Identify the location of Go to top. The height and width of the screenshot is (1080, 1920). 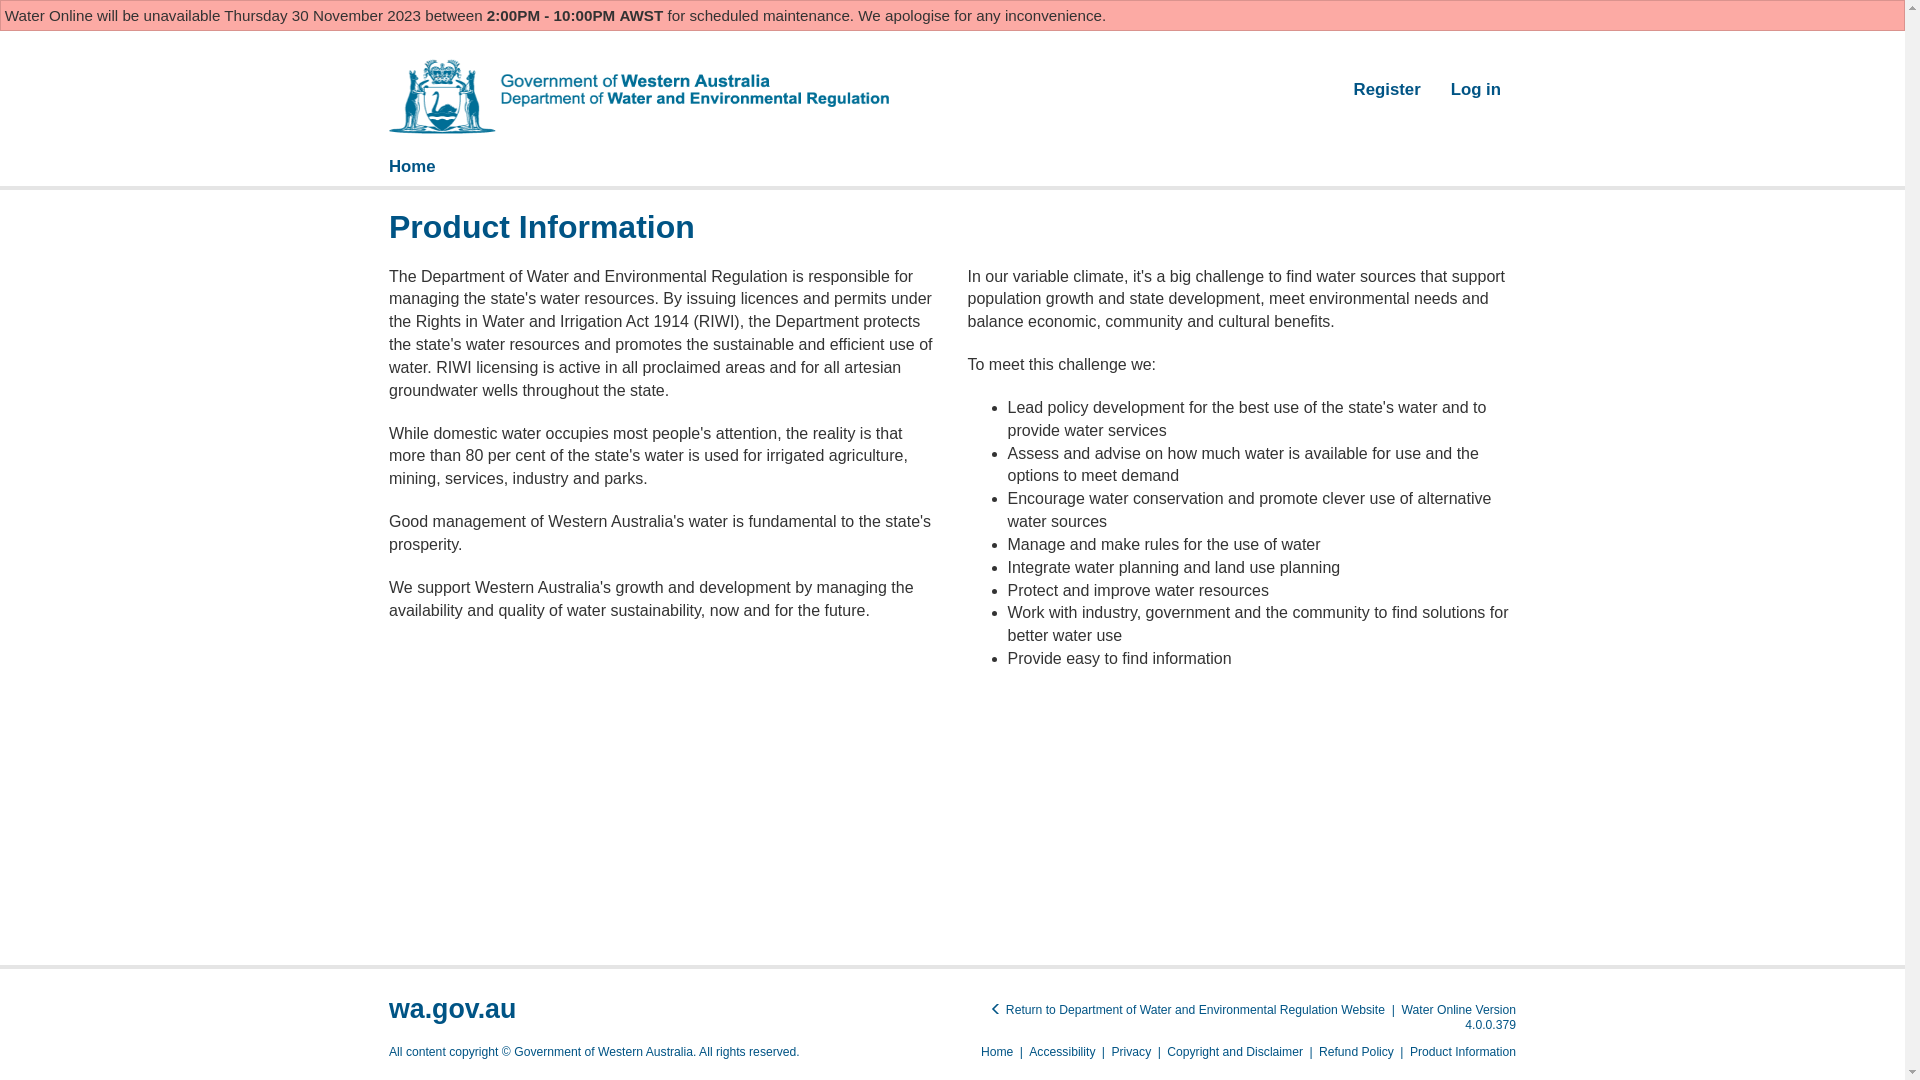
(450, 134).